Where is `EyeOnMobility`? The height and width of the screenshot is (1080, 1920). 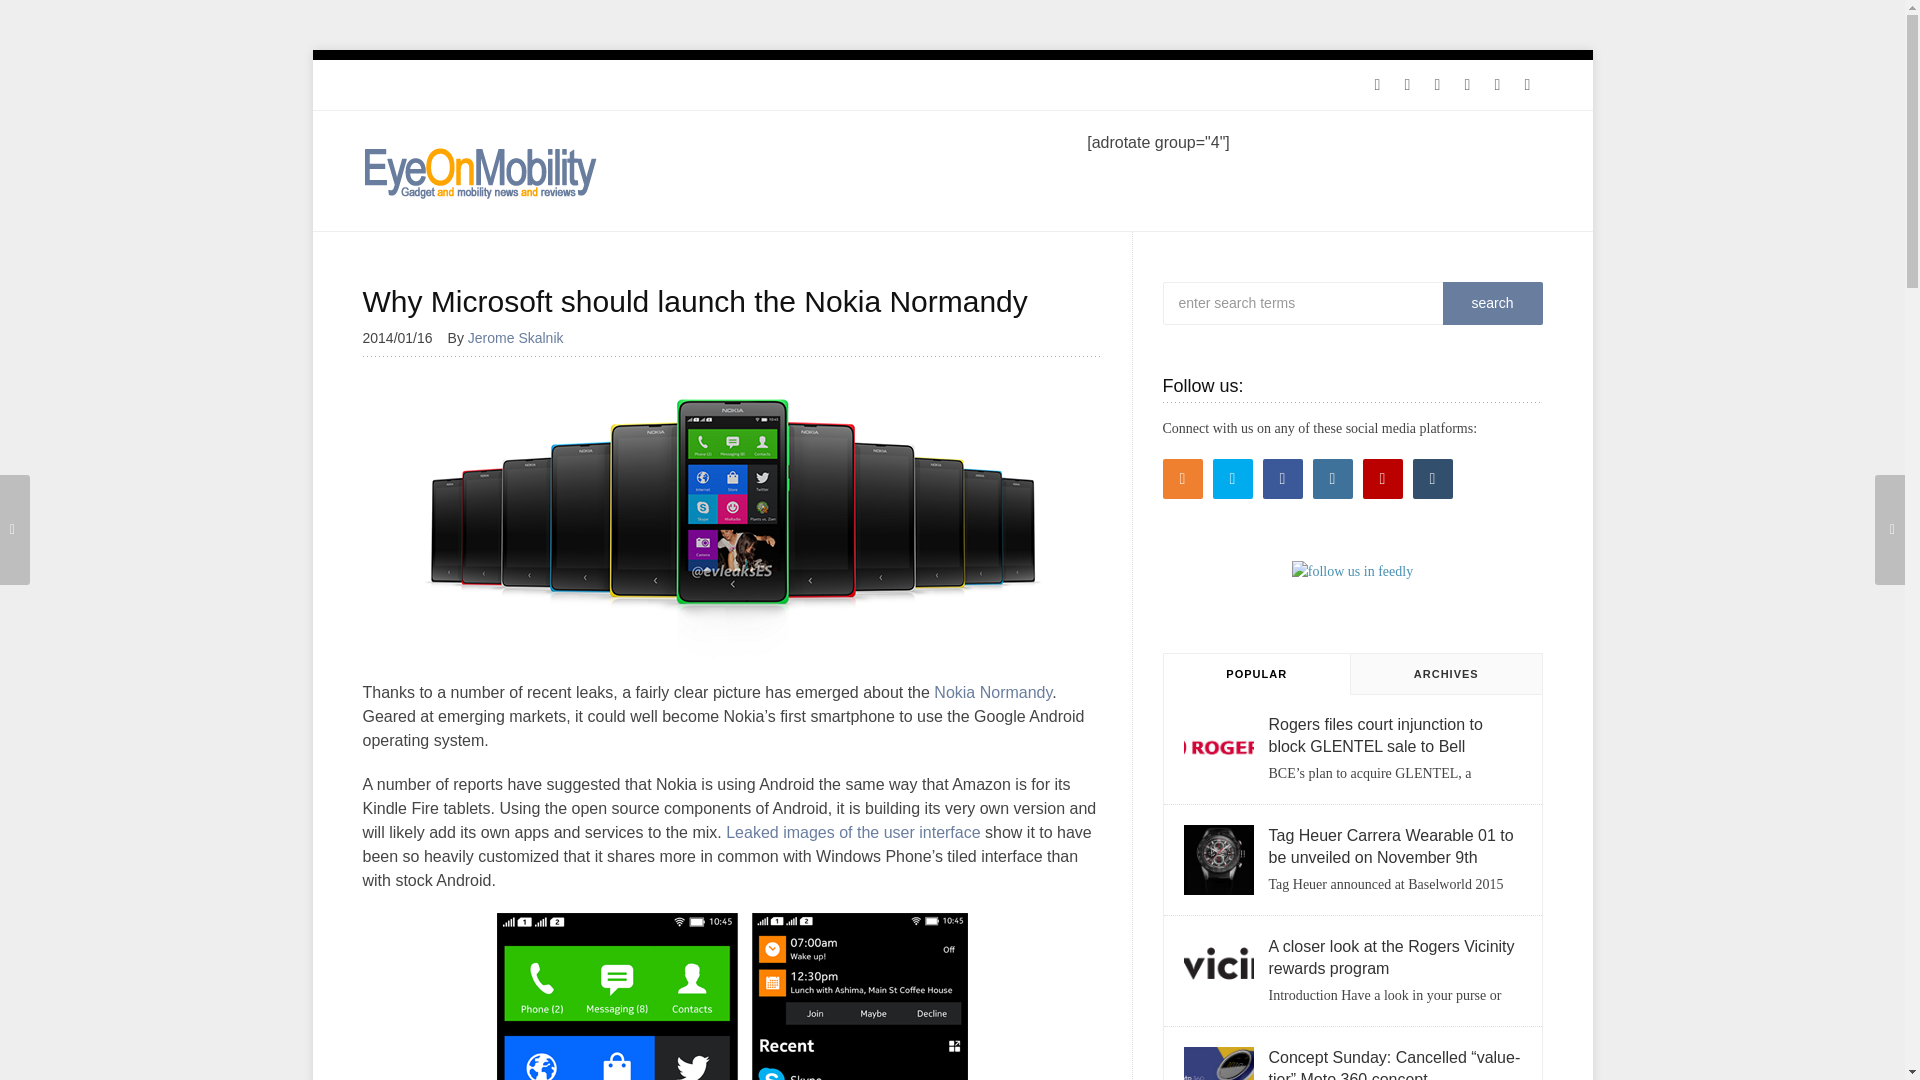 EyeOnMobility is located at coordinates (480, 171).